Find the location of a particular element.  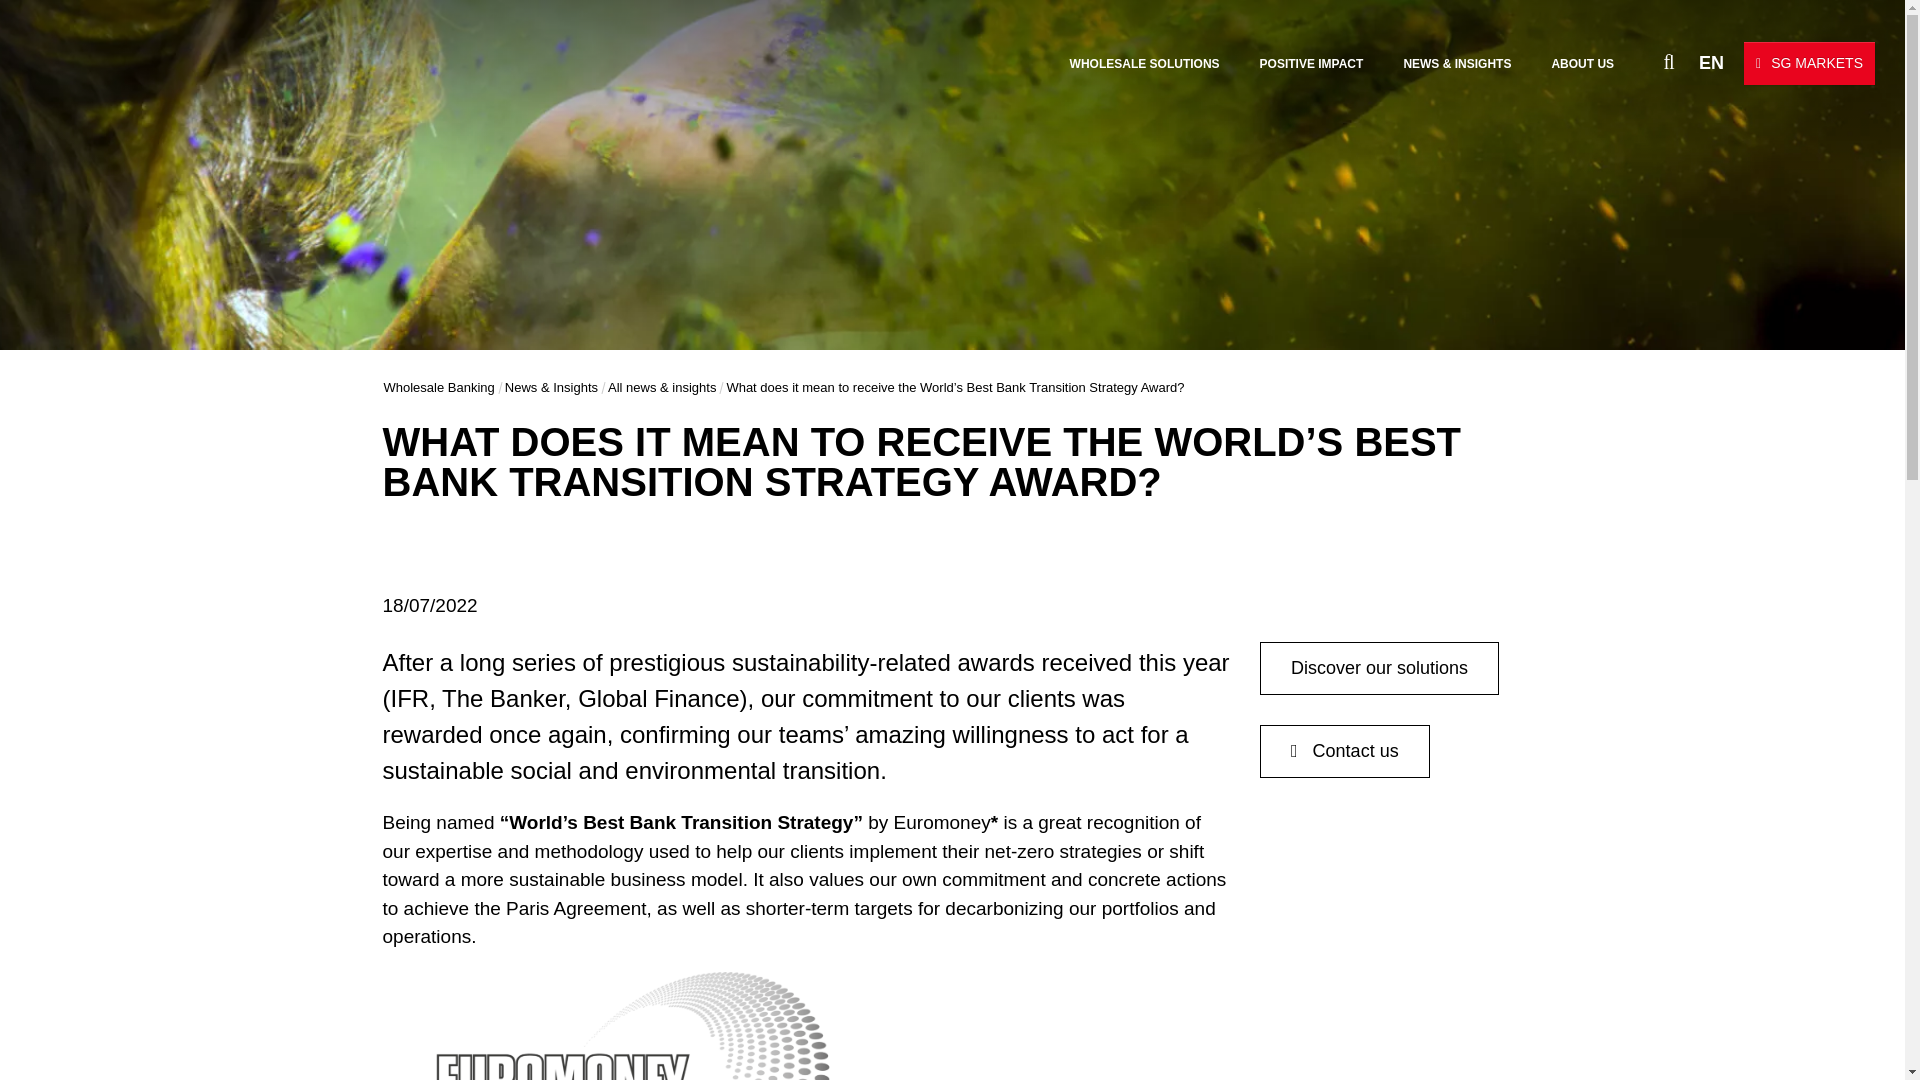

WHOLESALE SOLUTIONS is located at coordinates (1144, 64).